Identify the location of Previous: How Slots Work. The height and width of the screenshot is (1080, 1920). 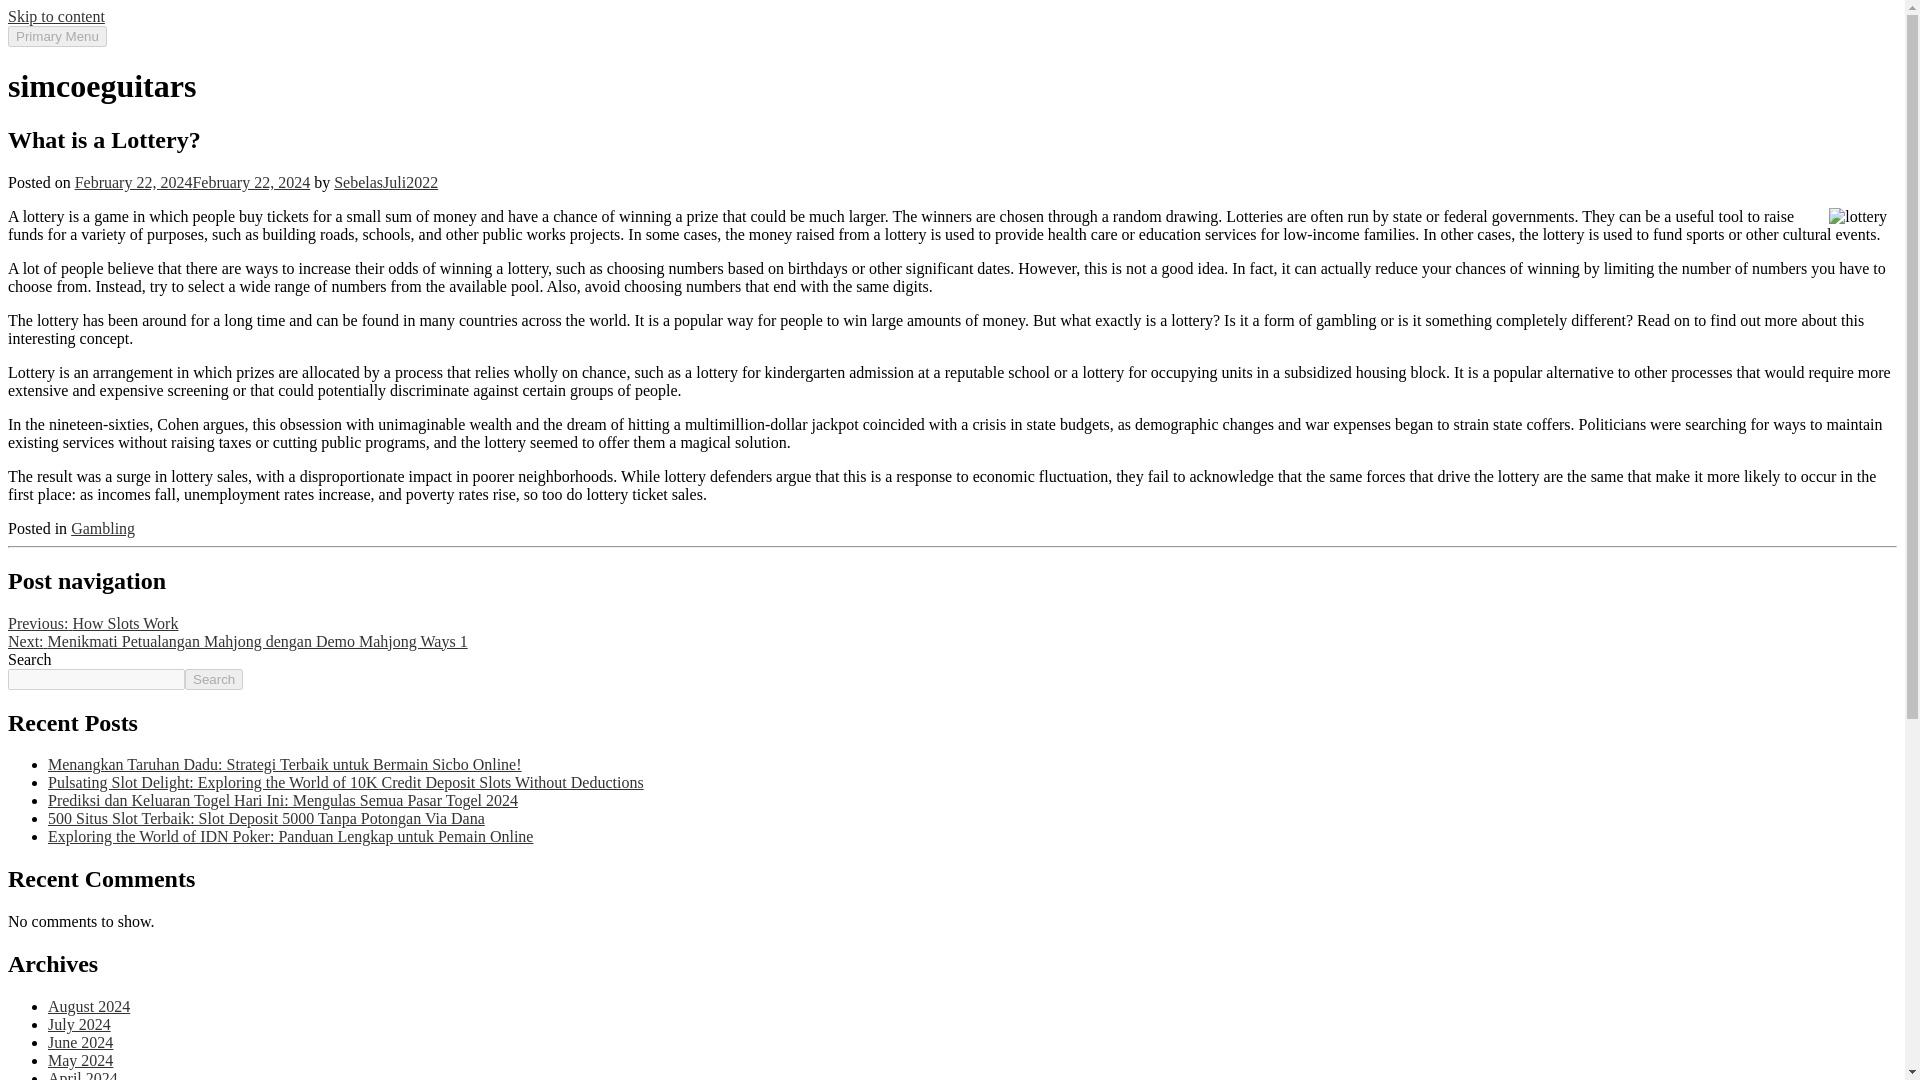
(92, 622).